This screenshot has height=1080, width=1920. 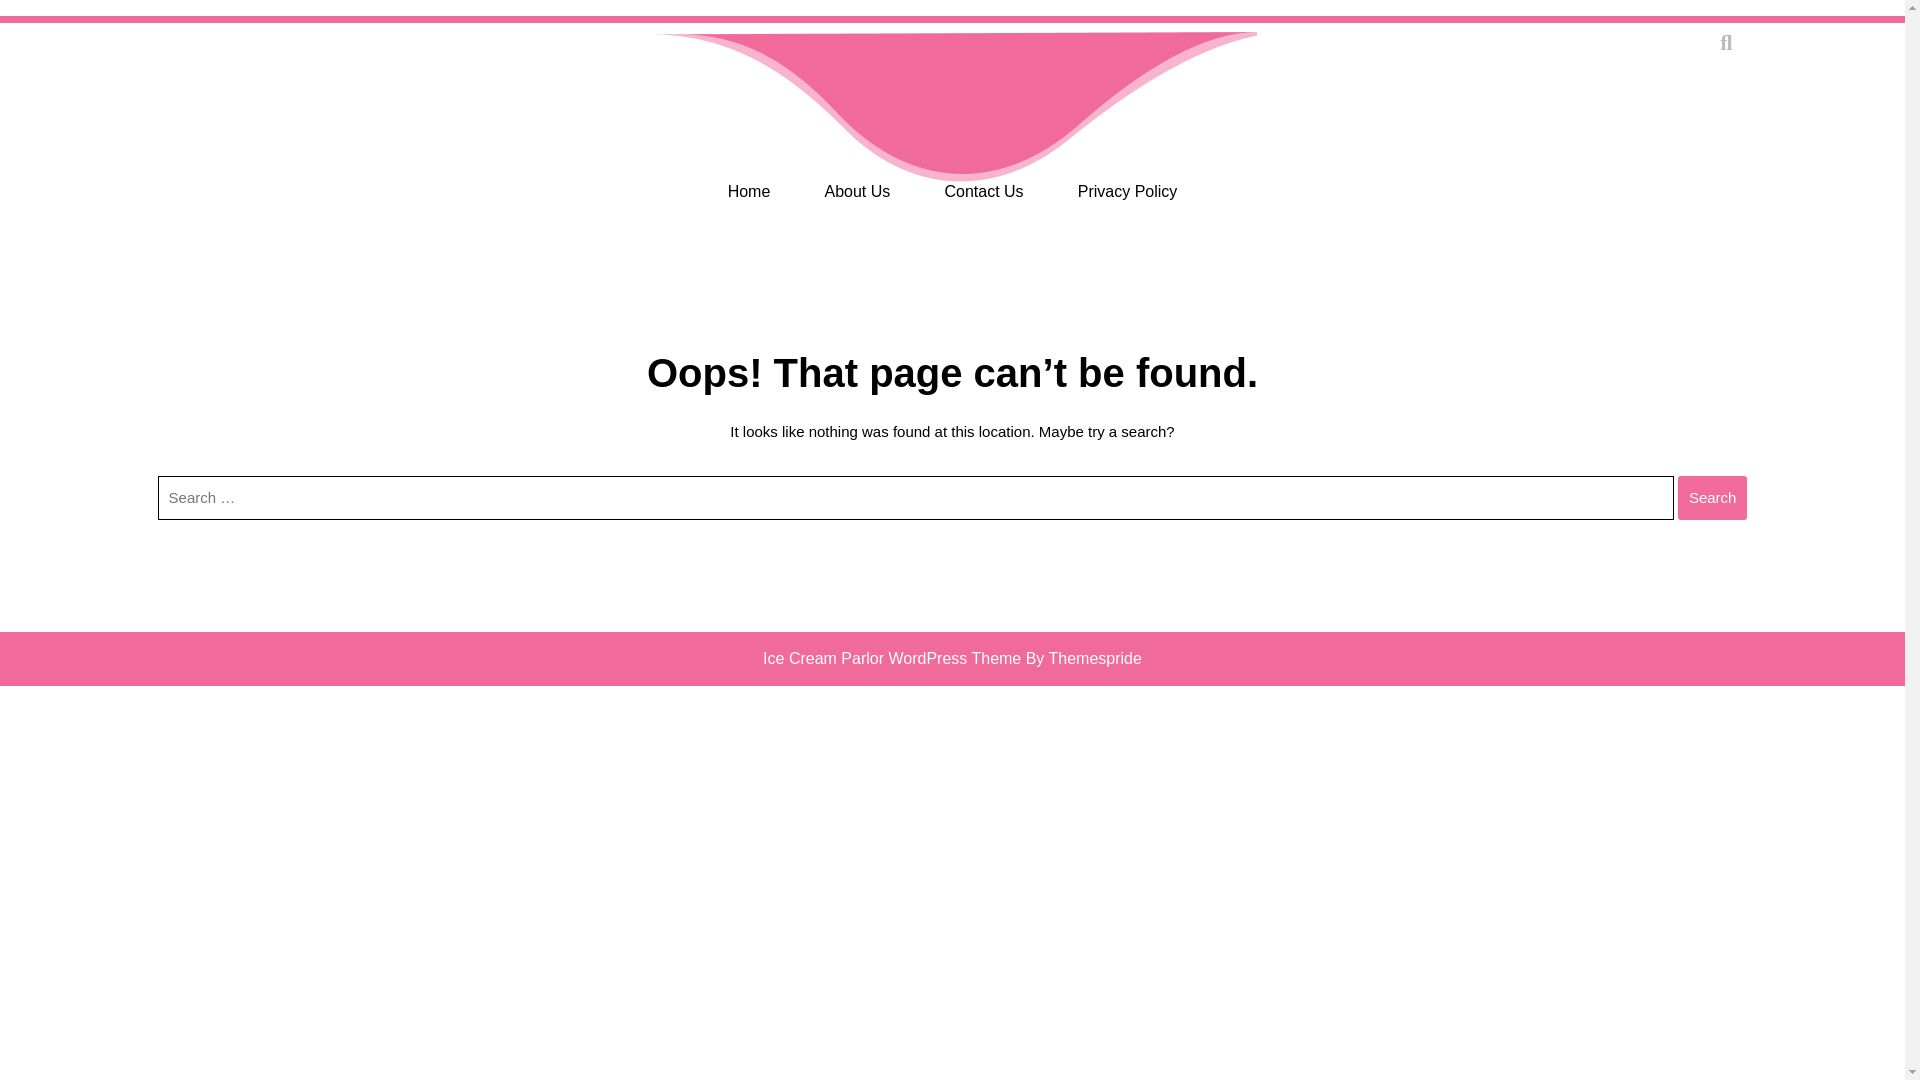 I want to click on Privacy Policy, so click(x=1128, y=192).